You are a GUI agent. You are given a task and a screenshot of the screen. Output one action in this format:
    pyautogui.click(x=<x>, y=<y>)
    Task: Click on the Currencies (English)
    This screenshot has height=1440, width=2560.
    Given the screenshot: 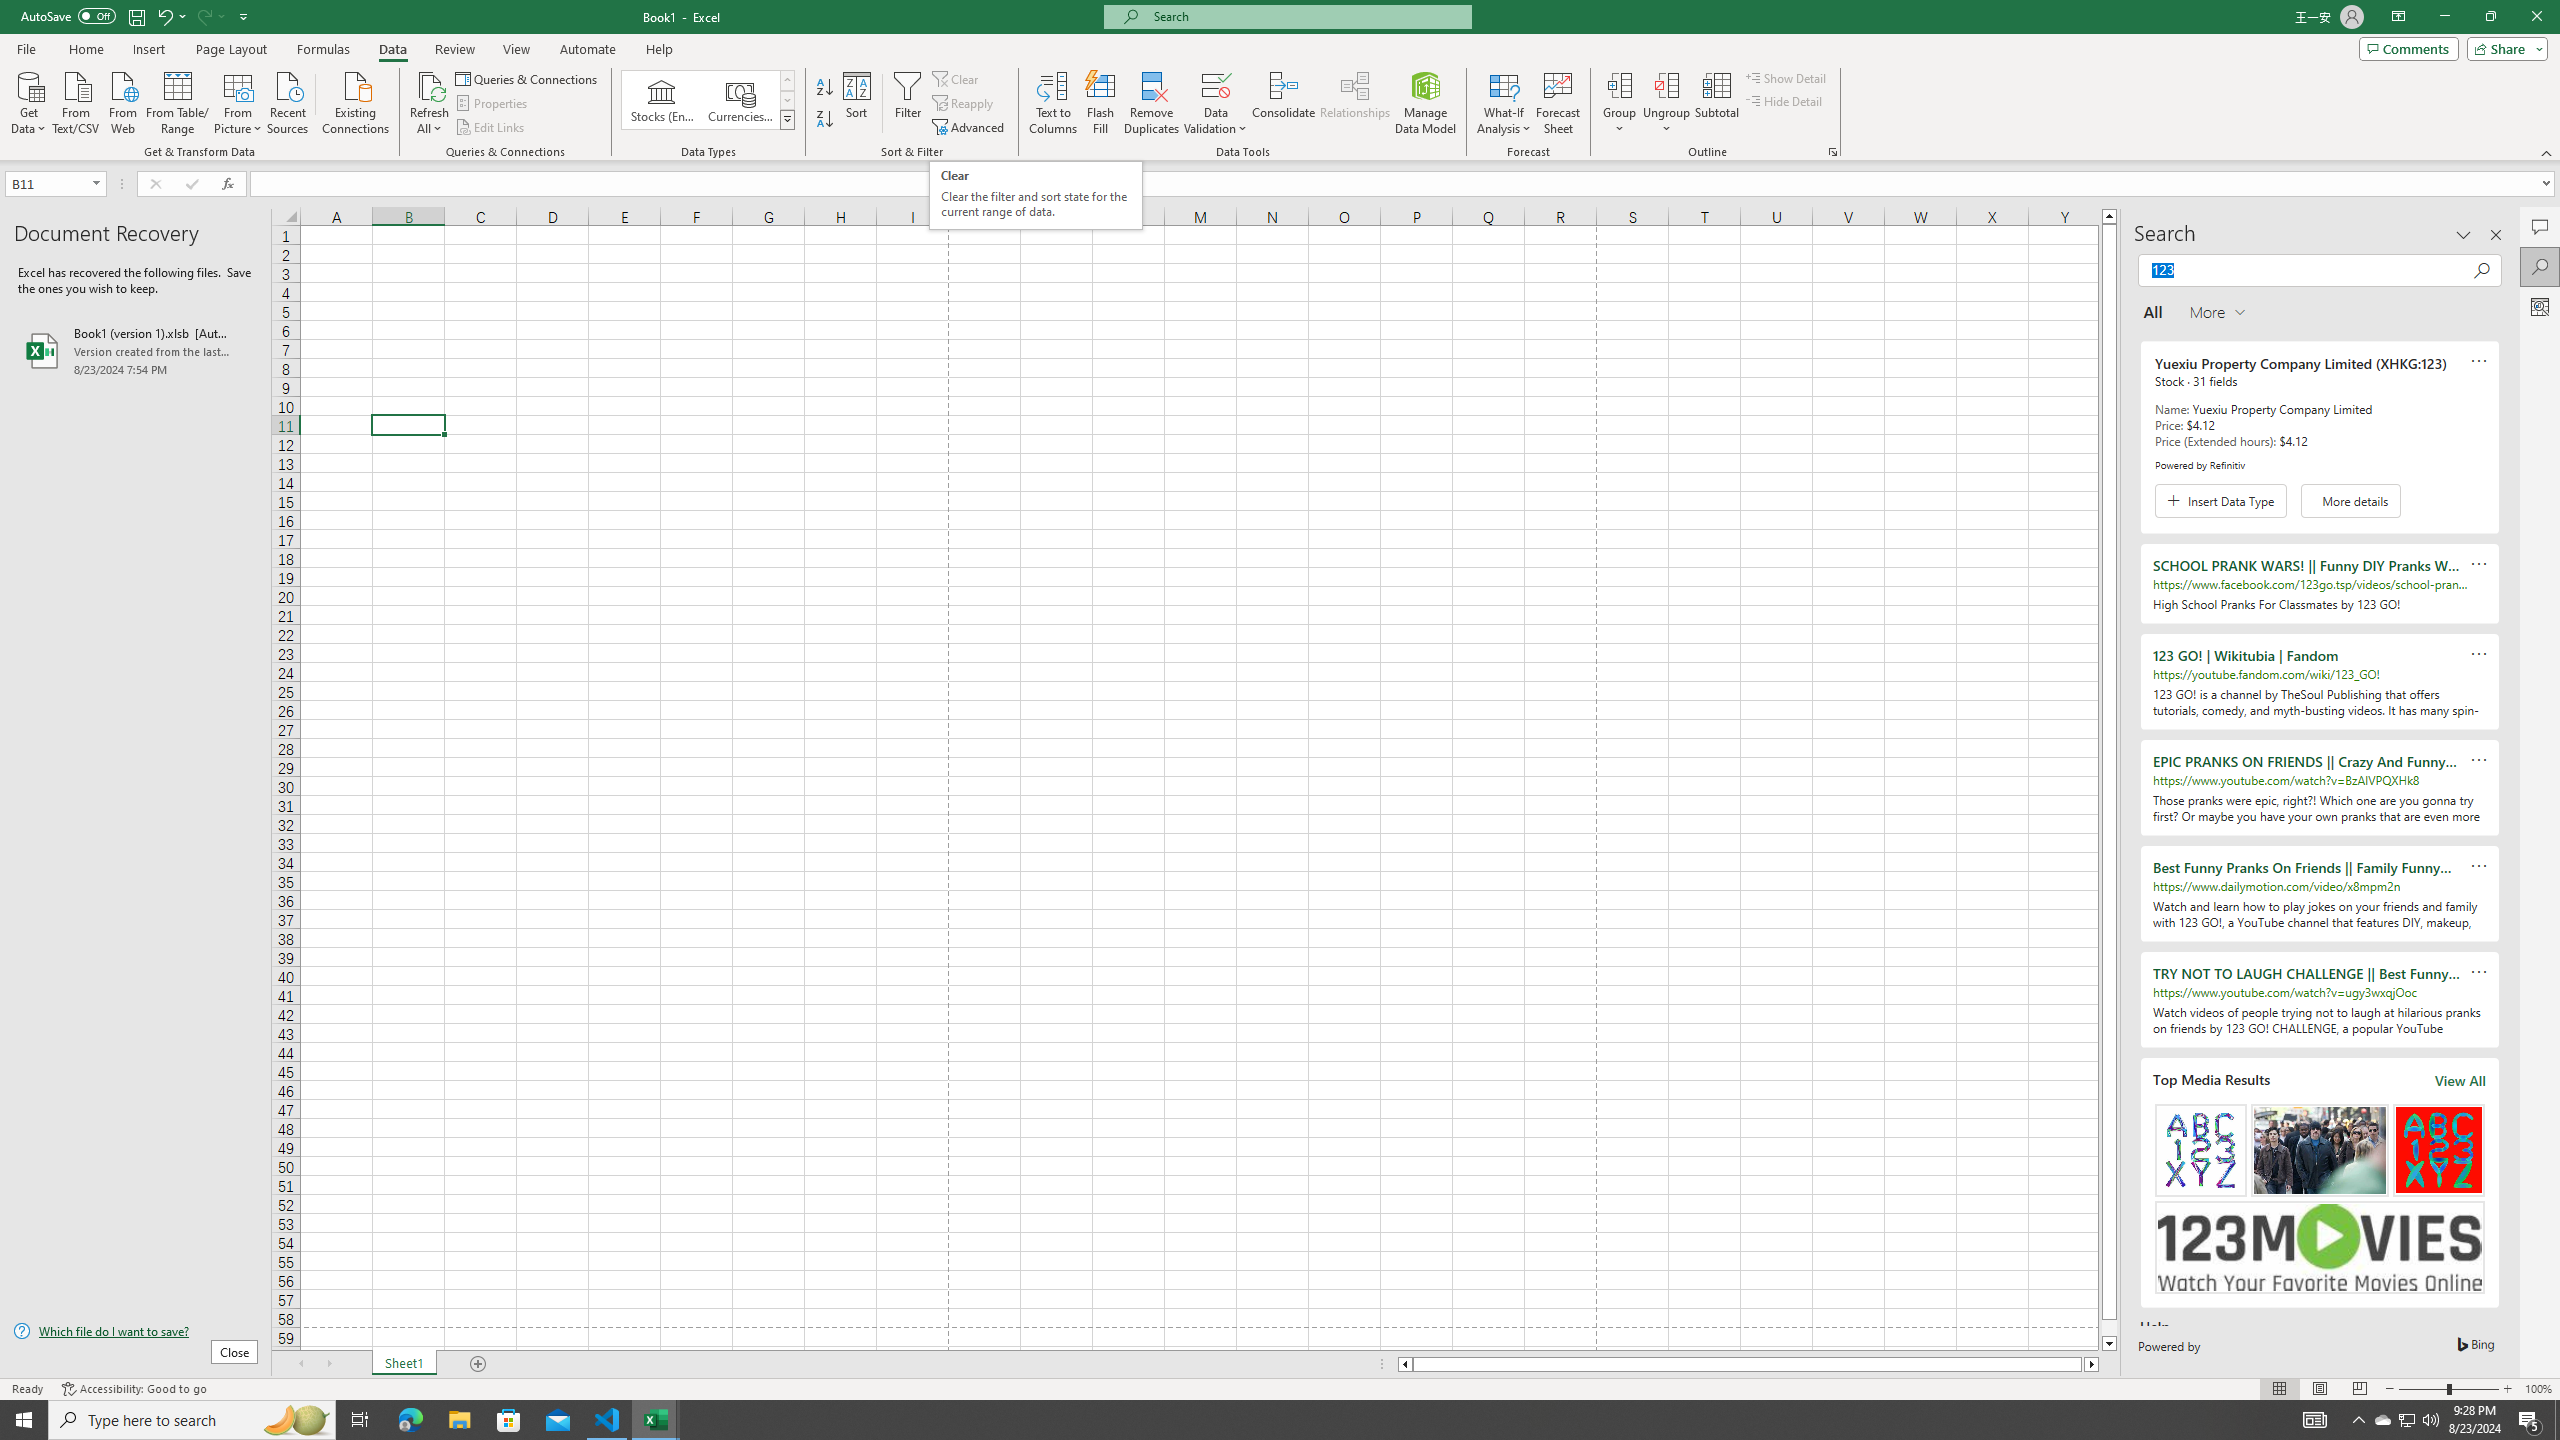 What is the action you would take?
    pyautogui.click(x=740, y=100)
    